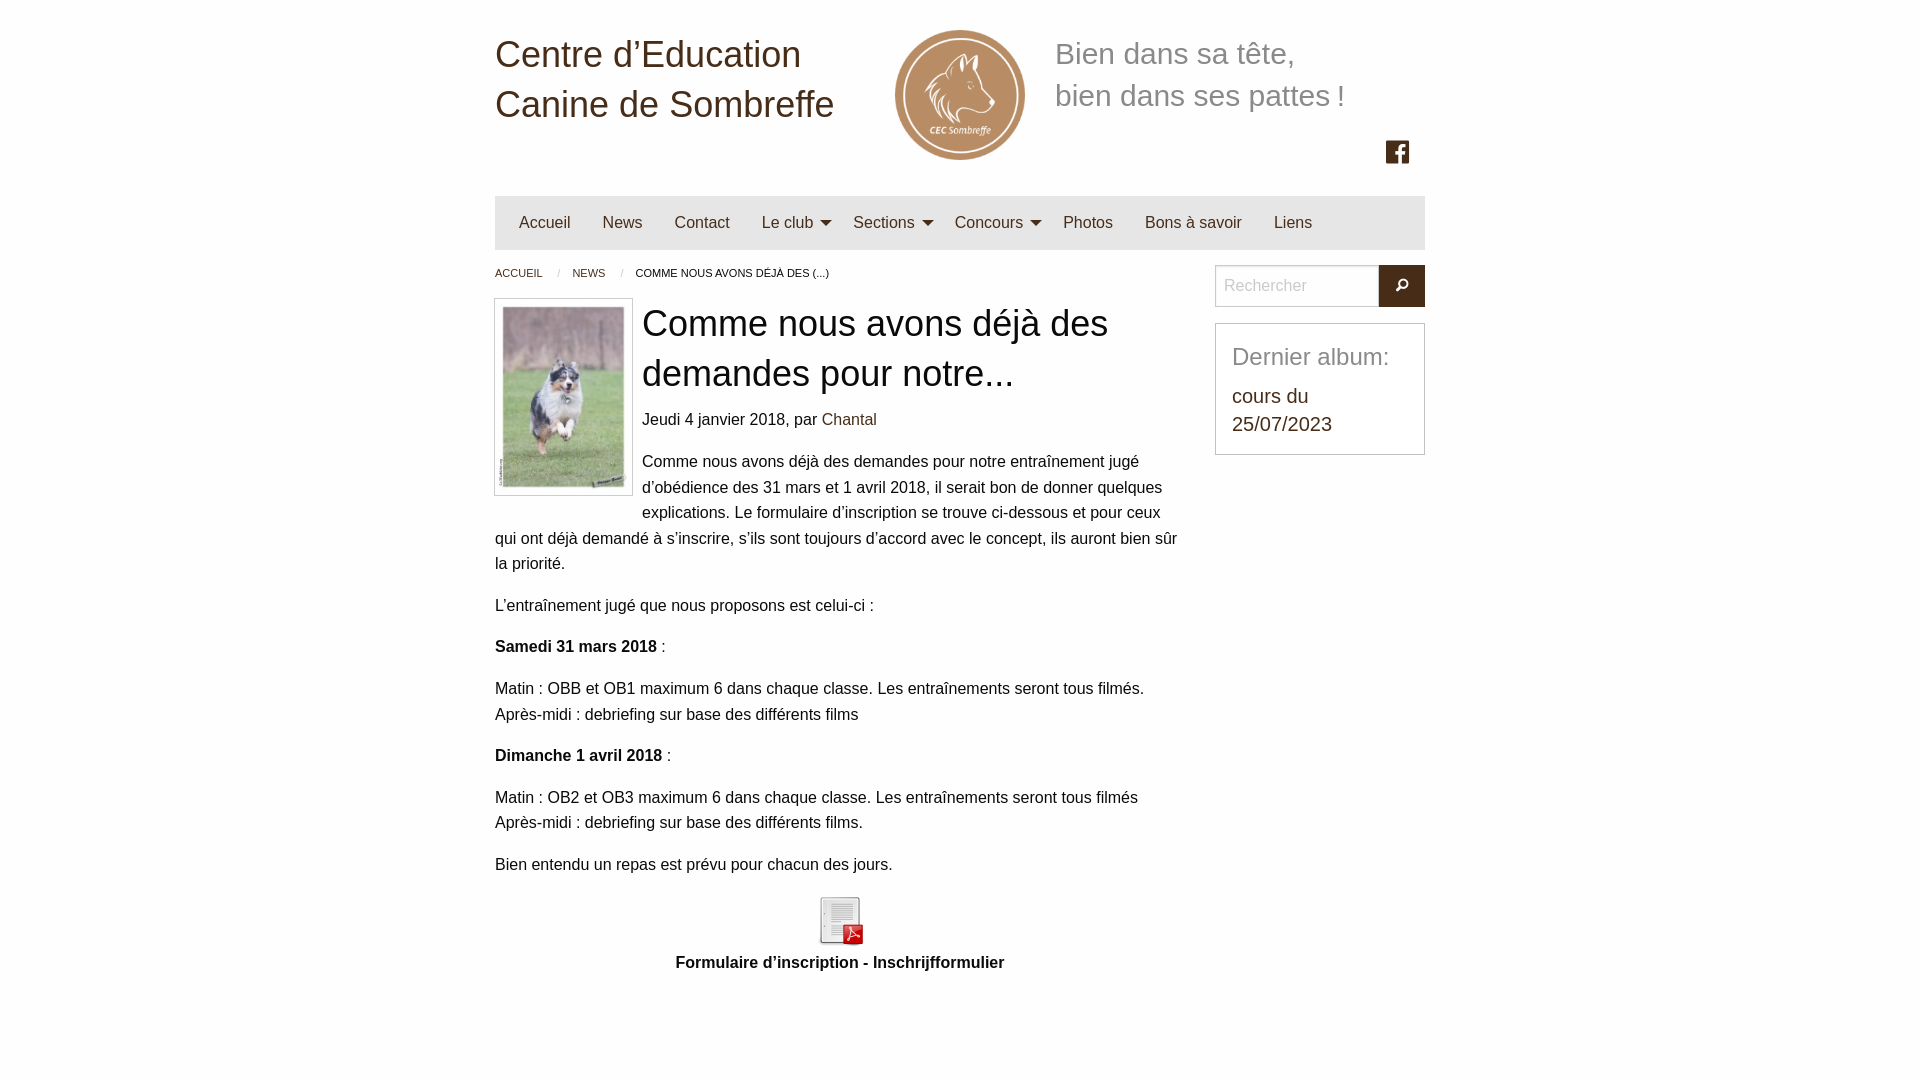 This screenshot has width=1920, height=1080. I want to click on Concours, so click(993, 223).